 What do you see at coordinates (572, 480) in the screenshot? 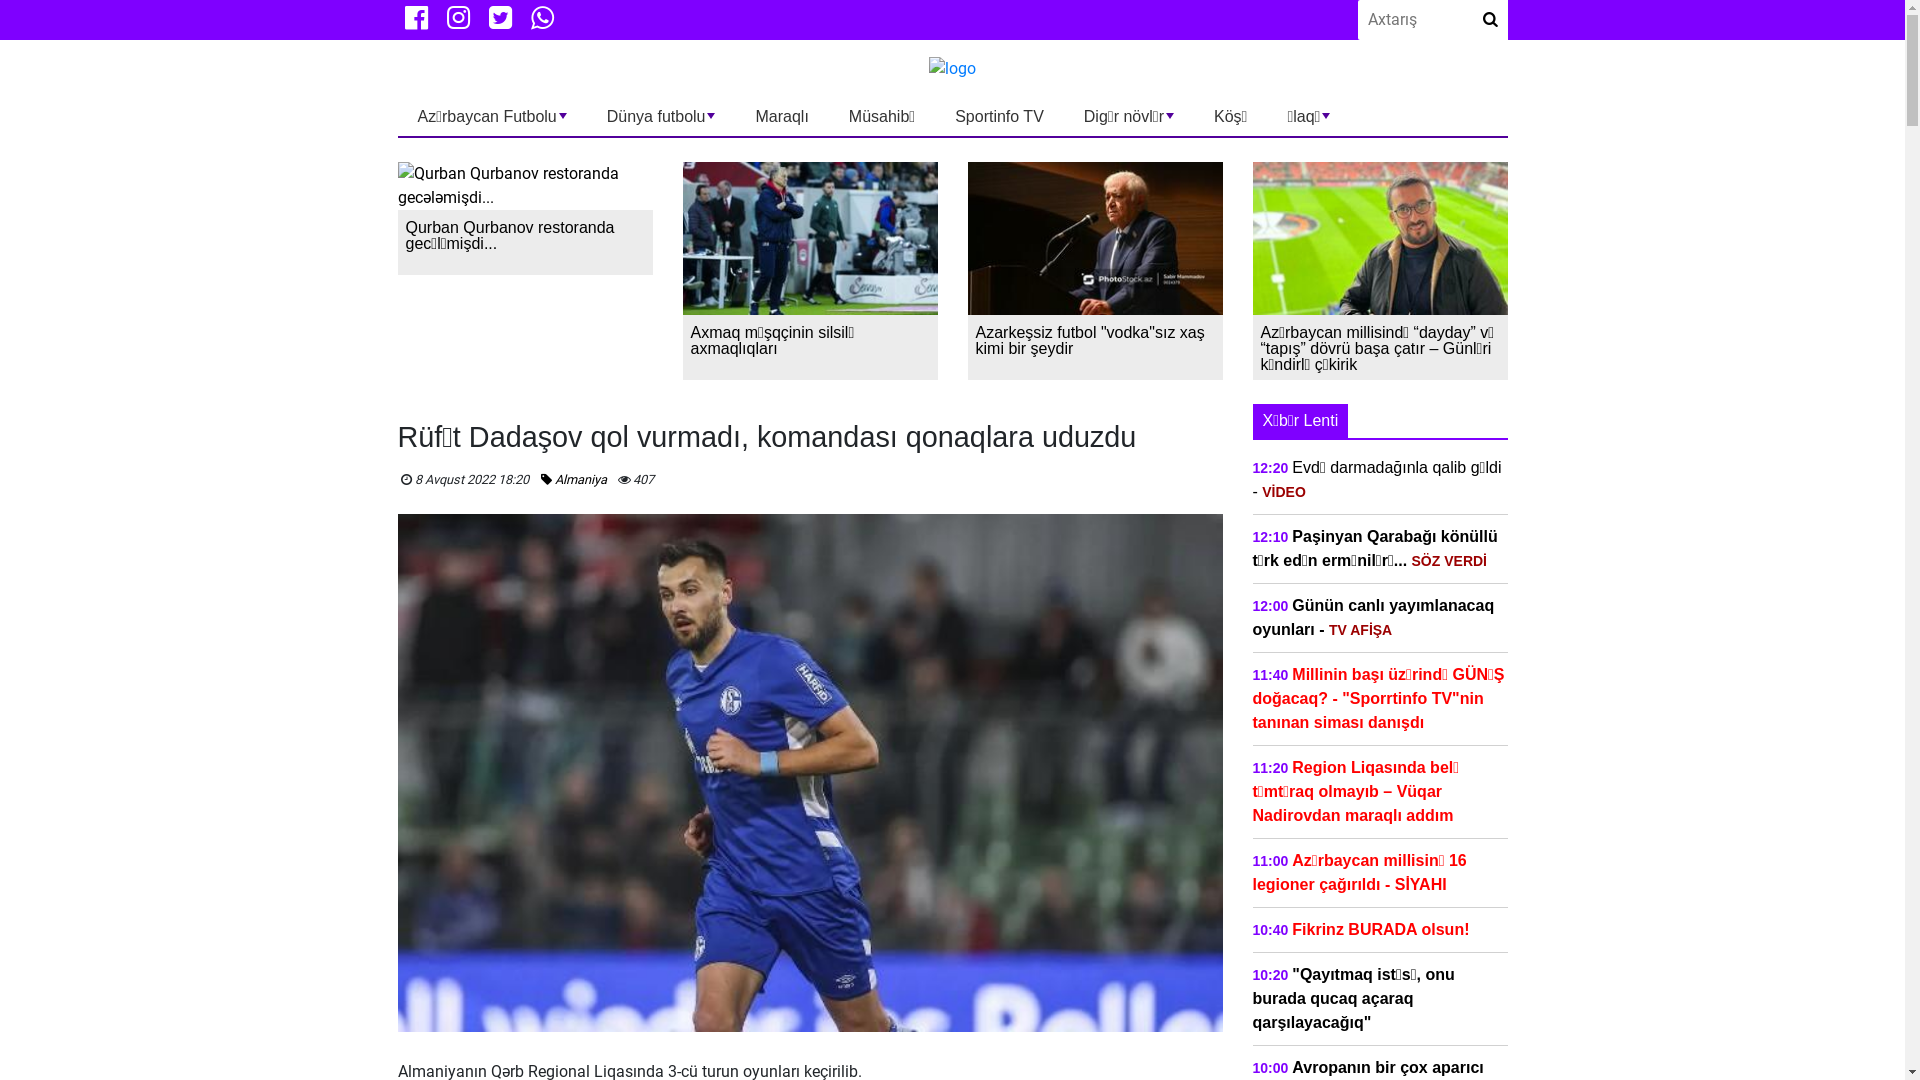
I see `Almaniya` at bounding box center [572, 480].